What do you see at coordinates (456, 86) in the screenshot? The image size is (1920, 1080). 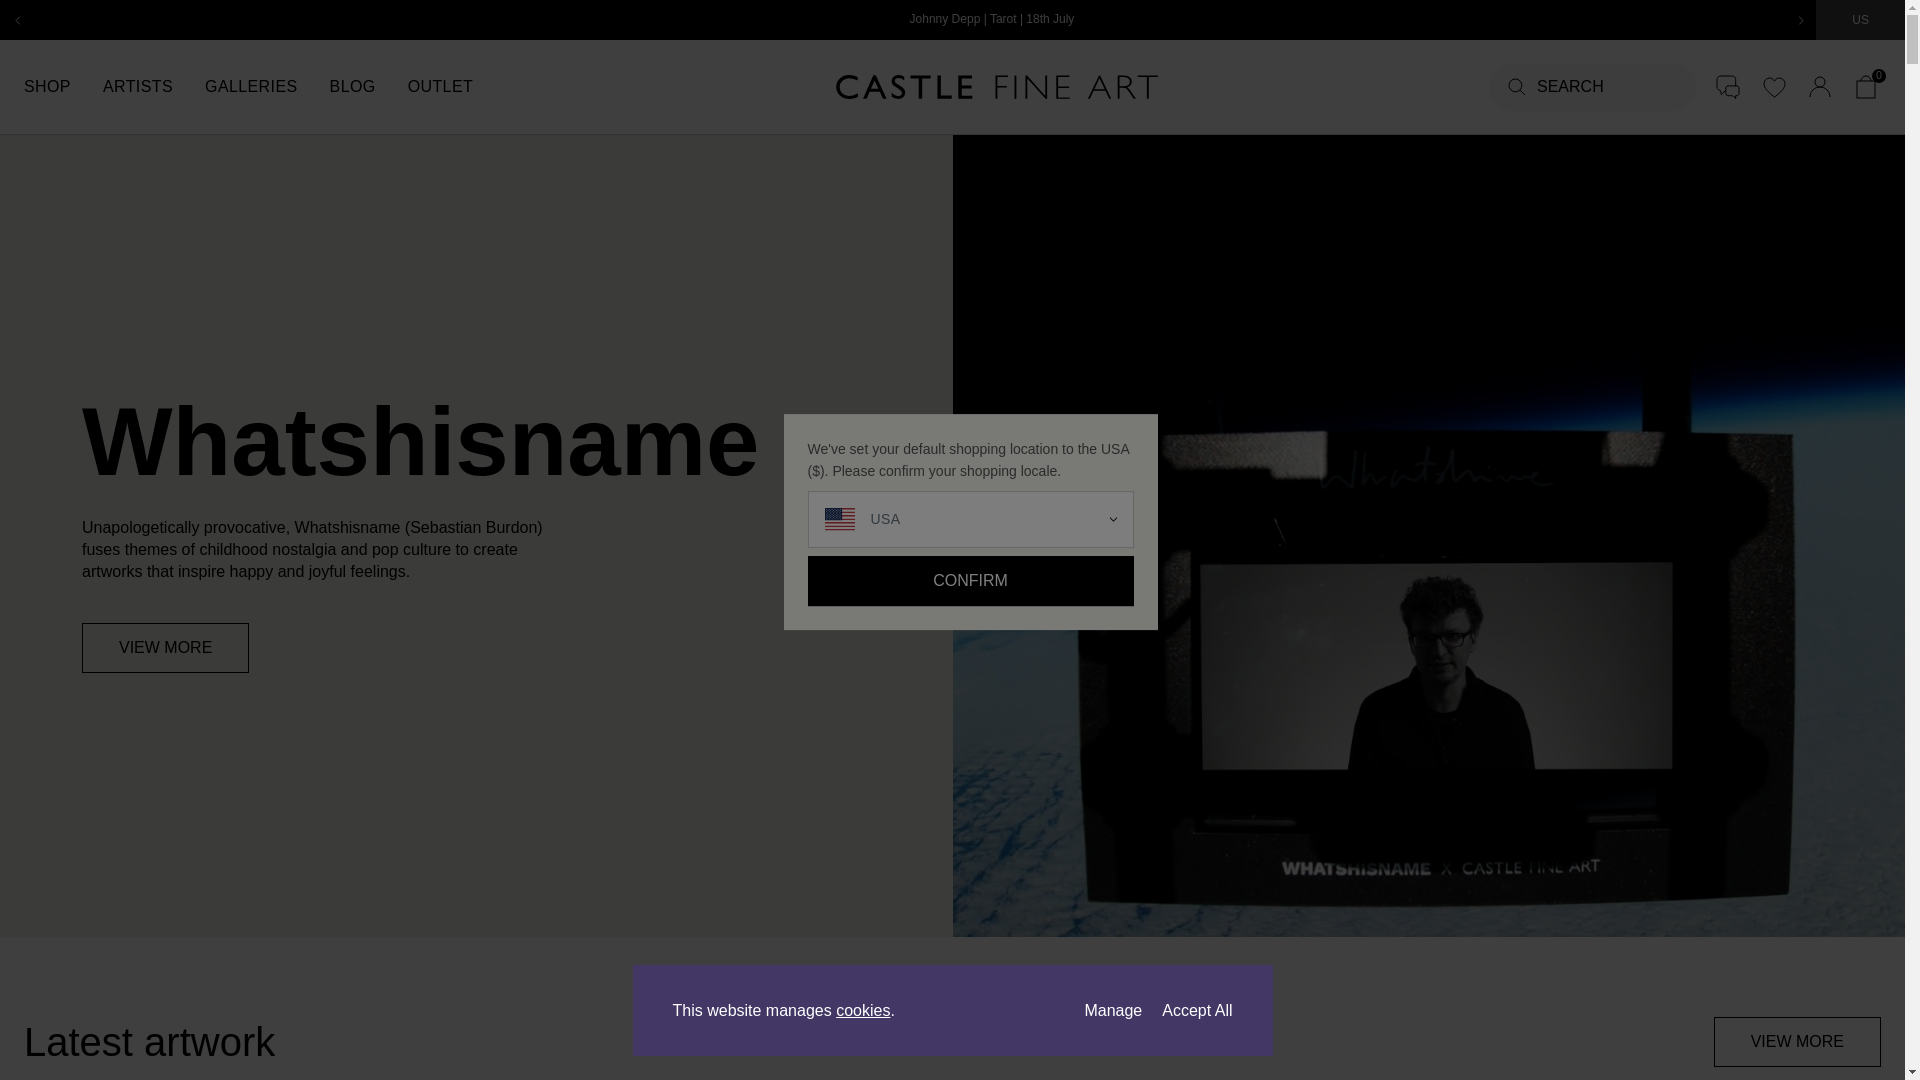 I see `OUTLET` at bounding box center [456, 86].